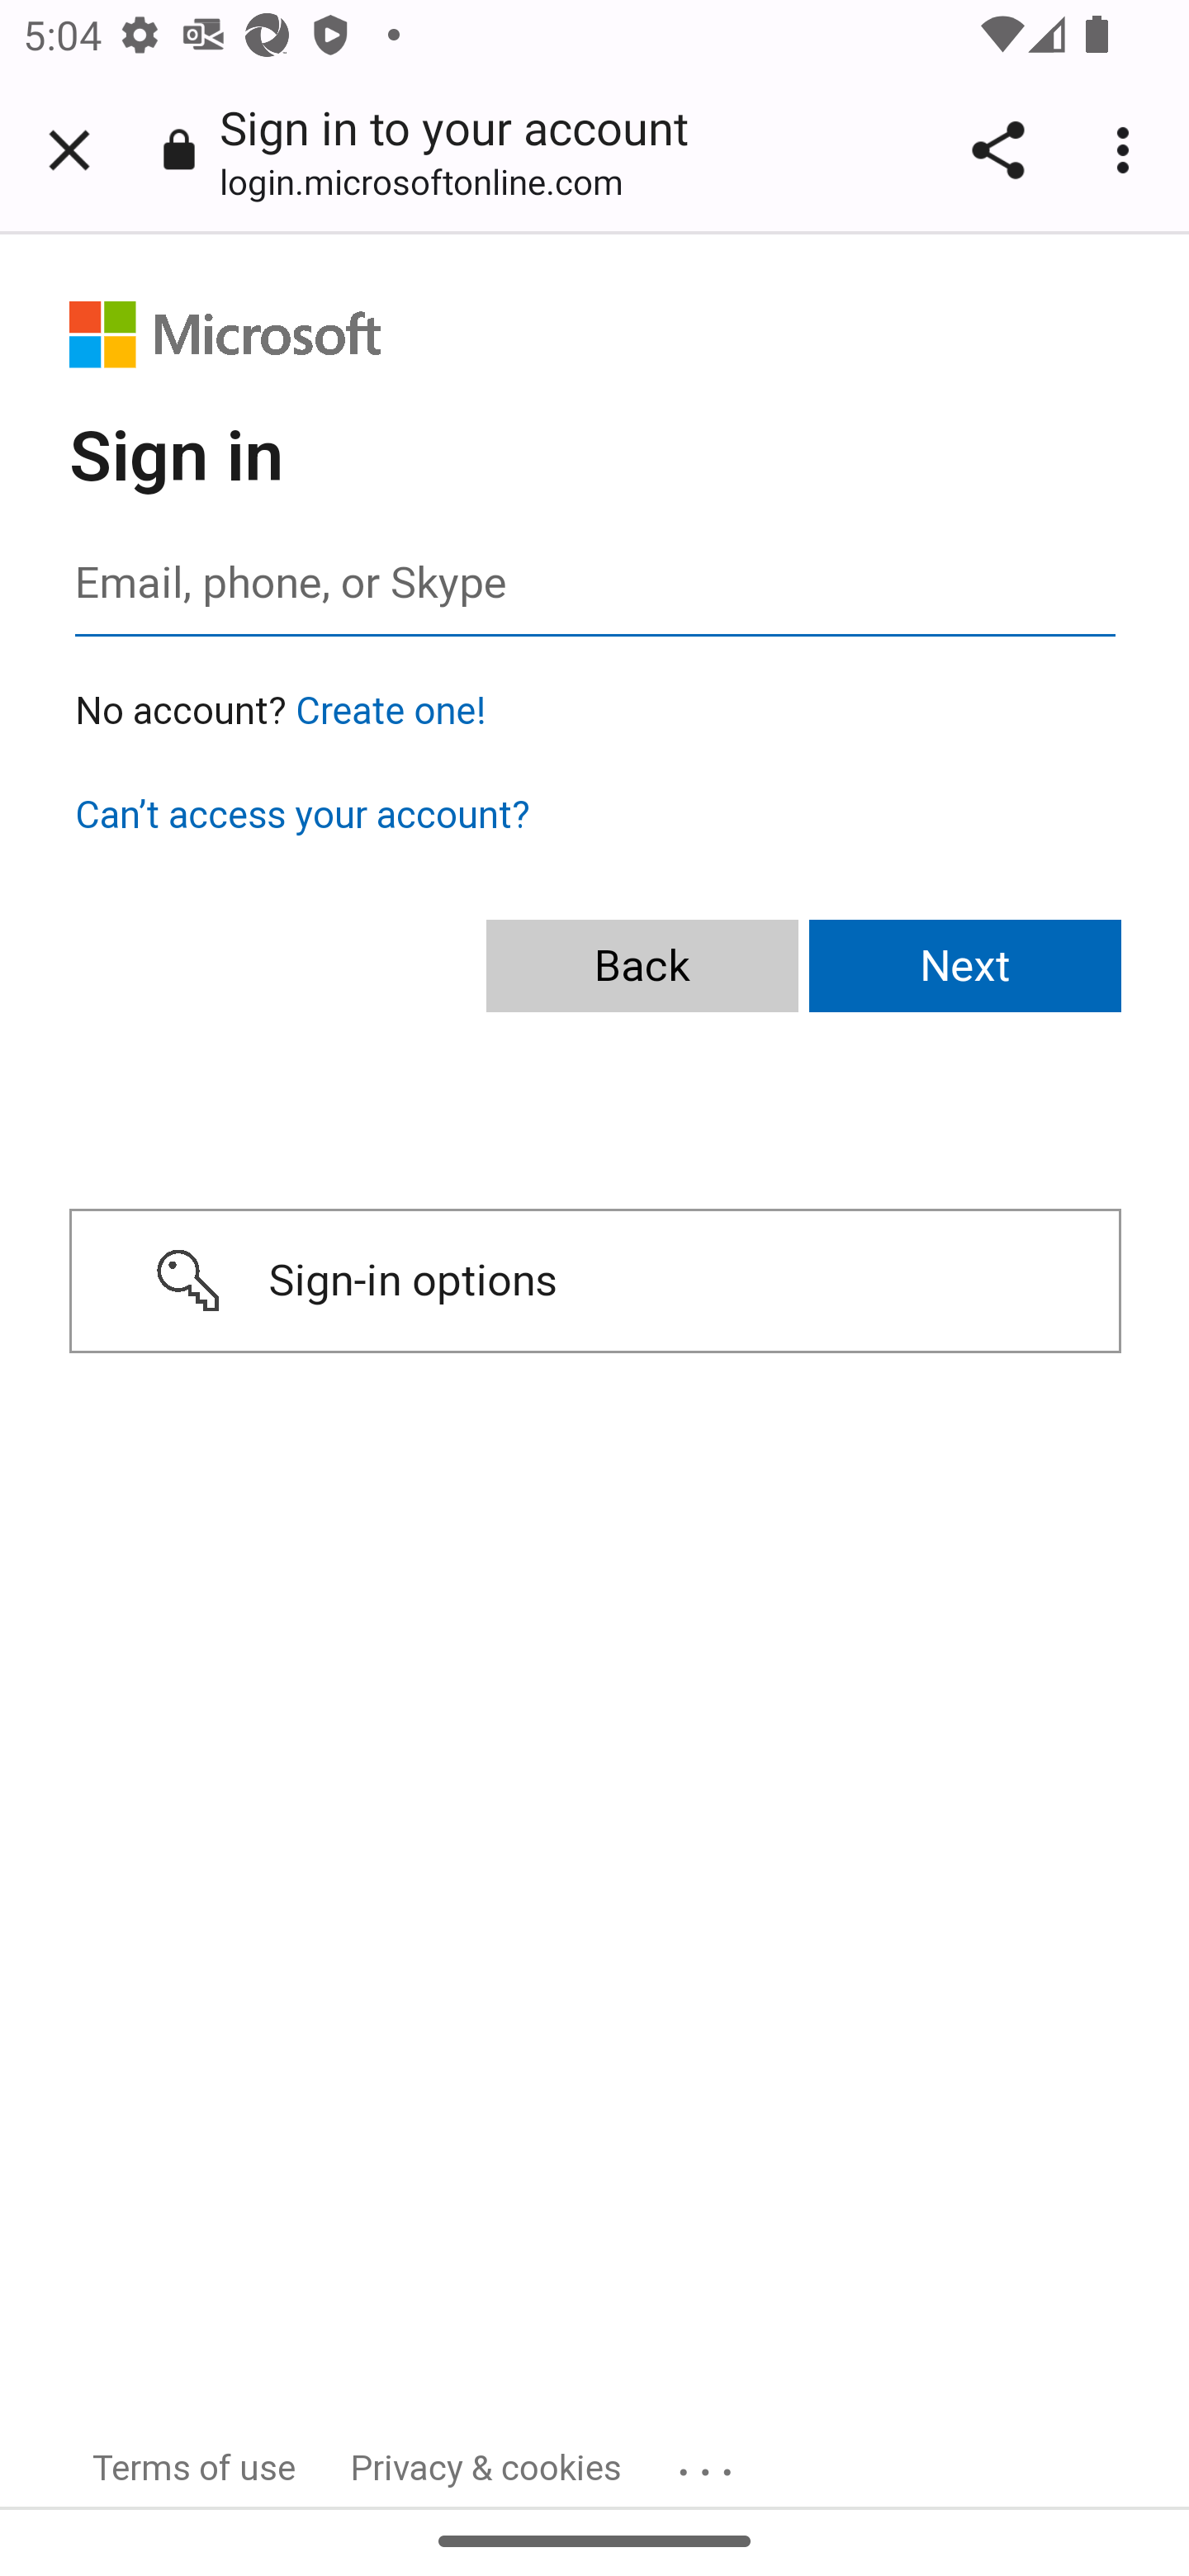 This screenshot has width=1189, height=2576. Describe the element at coordinates (966, 967) in the screenshot. I see `Next` at that location.